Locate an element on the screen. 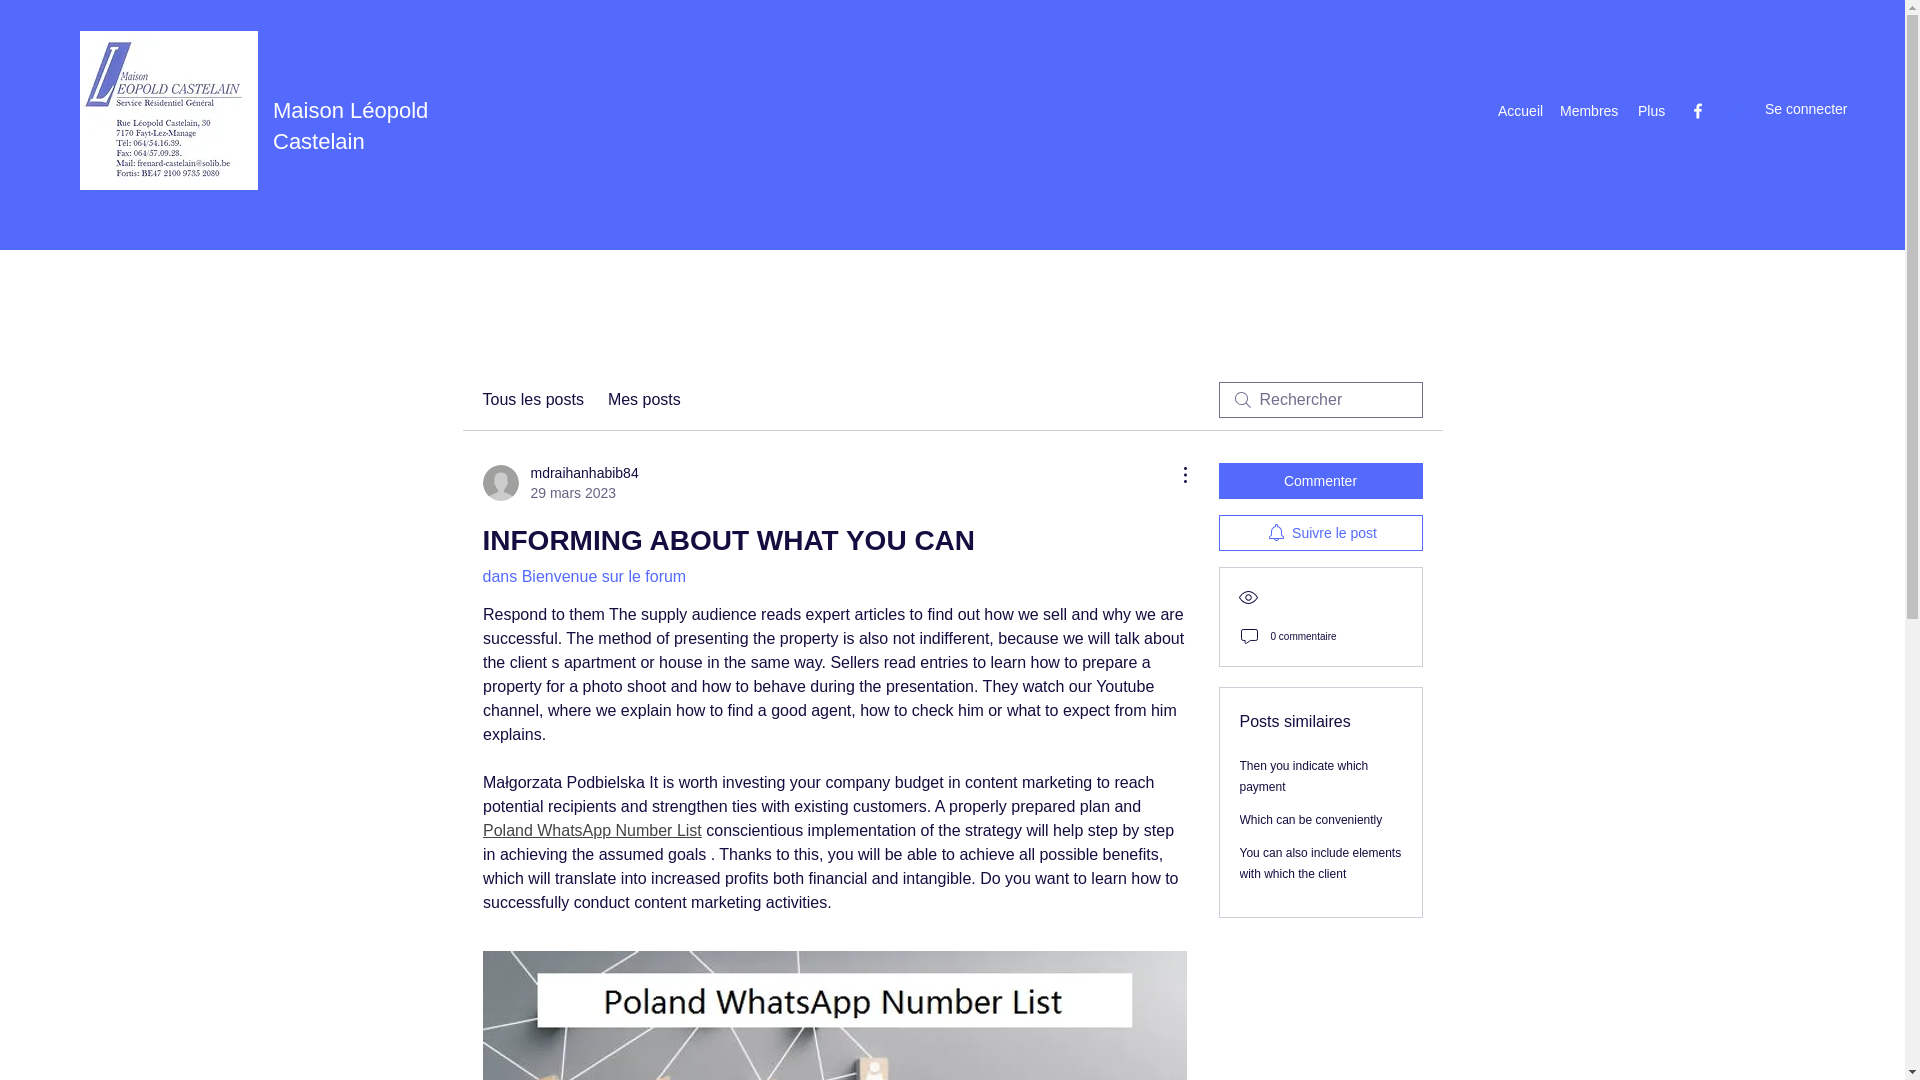 The width and height of the screenshot is (1920, 1080). Then you indicate which payment is located at coordinates (1304, 776).